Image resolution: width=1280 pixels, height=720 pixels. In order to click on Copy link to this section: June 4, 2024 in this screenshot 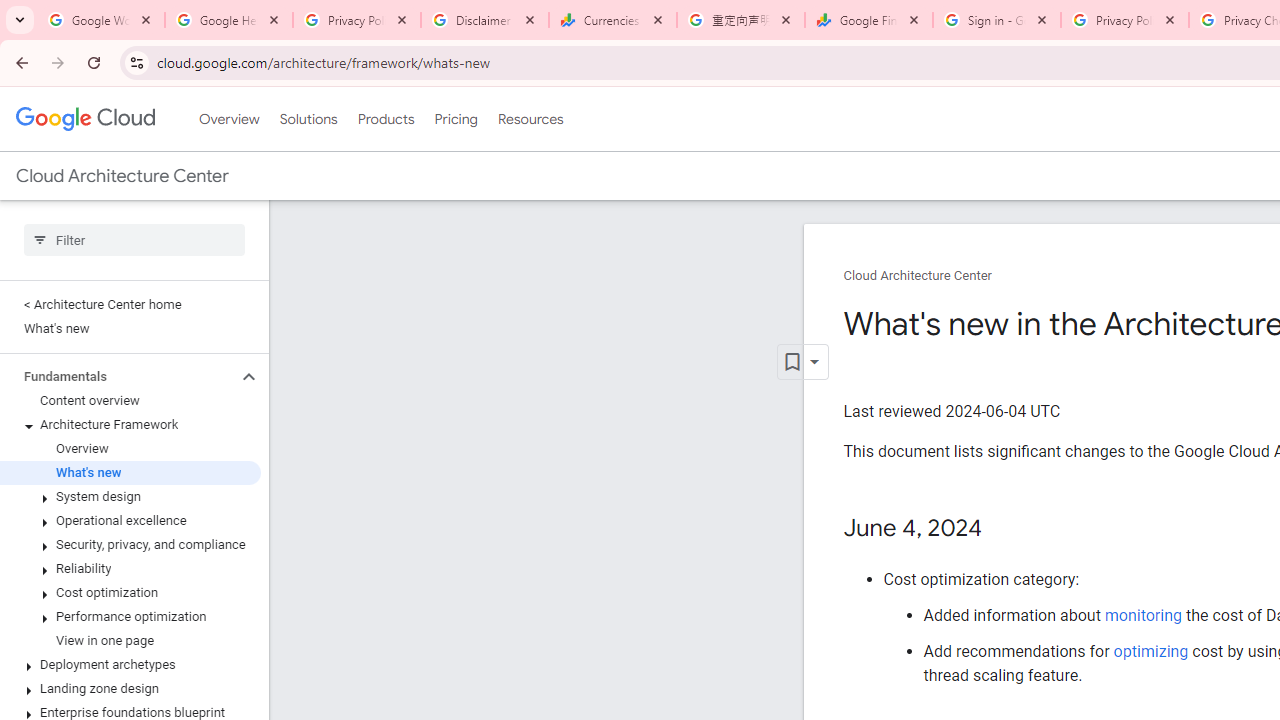, I will do `click(1002, 529)`.